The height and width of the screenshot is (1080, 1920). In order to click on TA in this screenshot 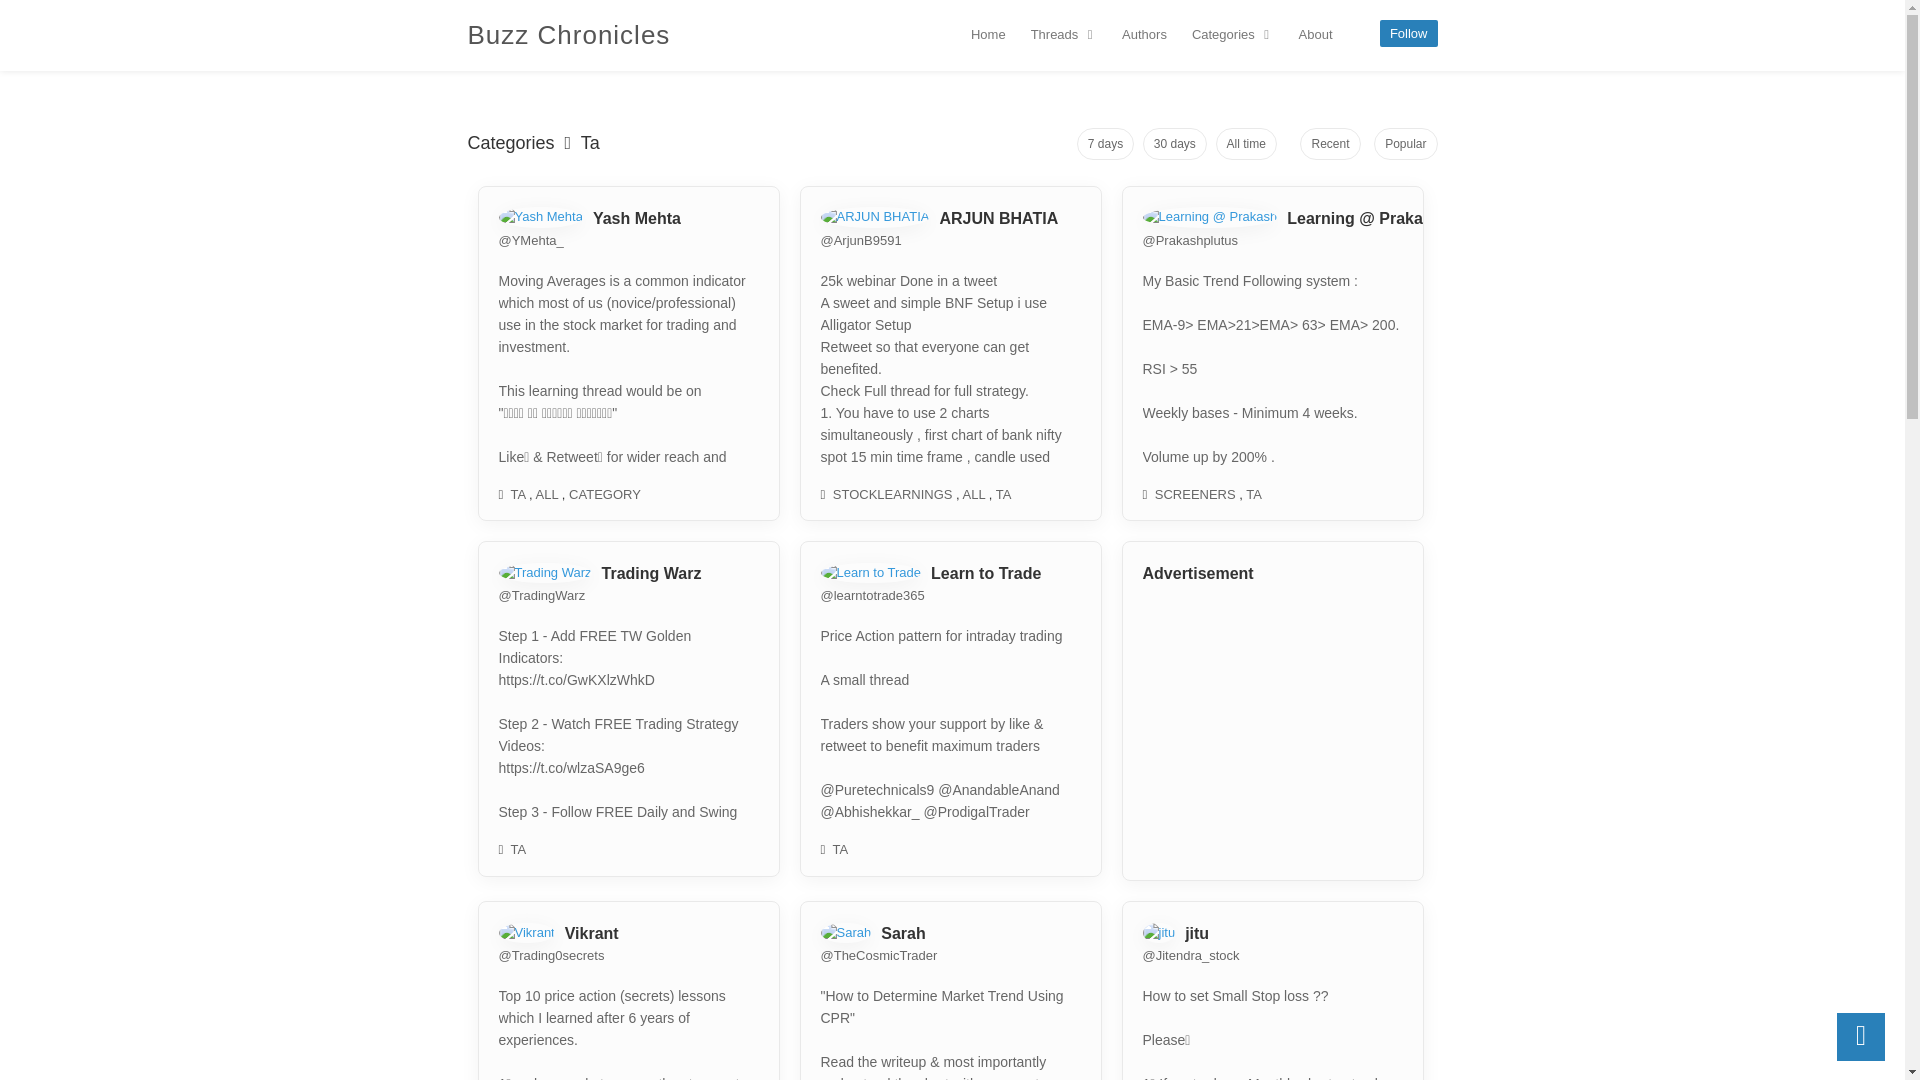, I will do `click(518, 494)`.